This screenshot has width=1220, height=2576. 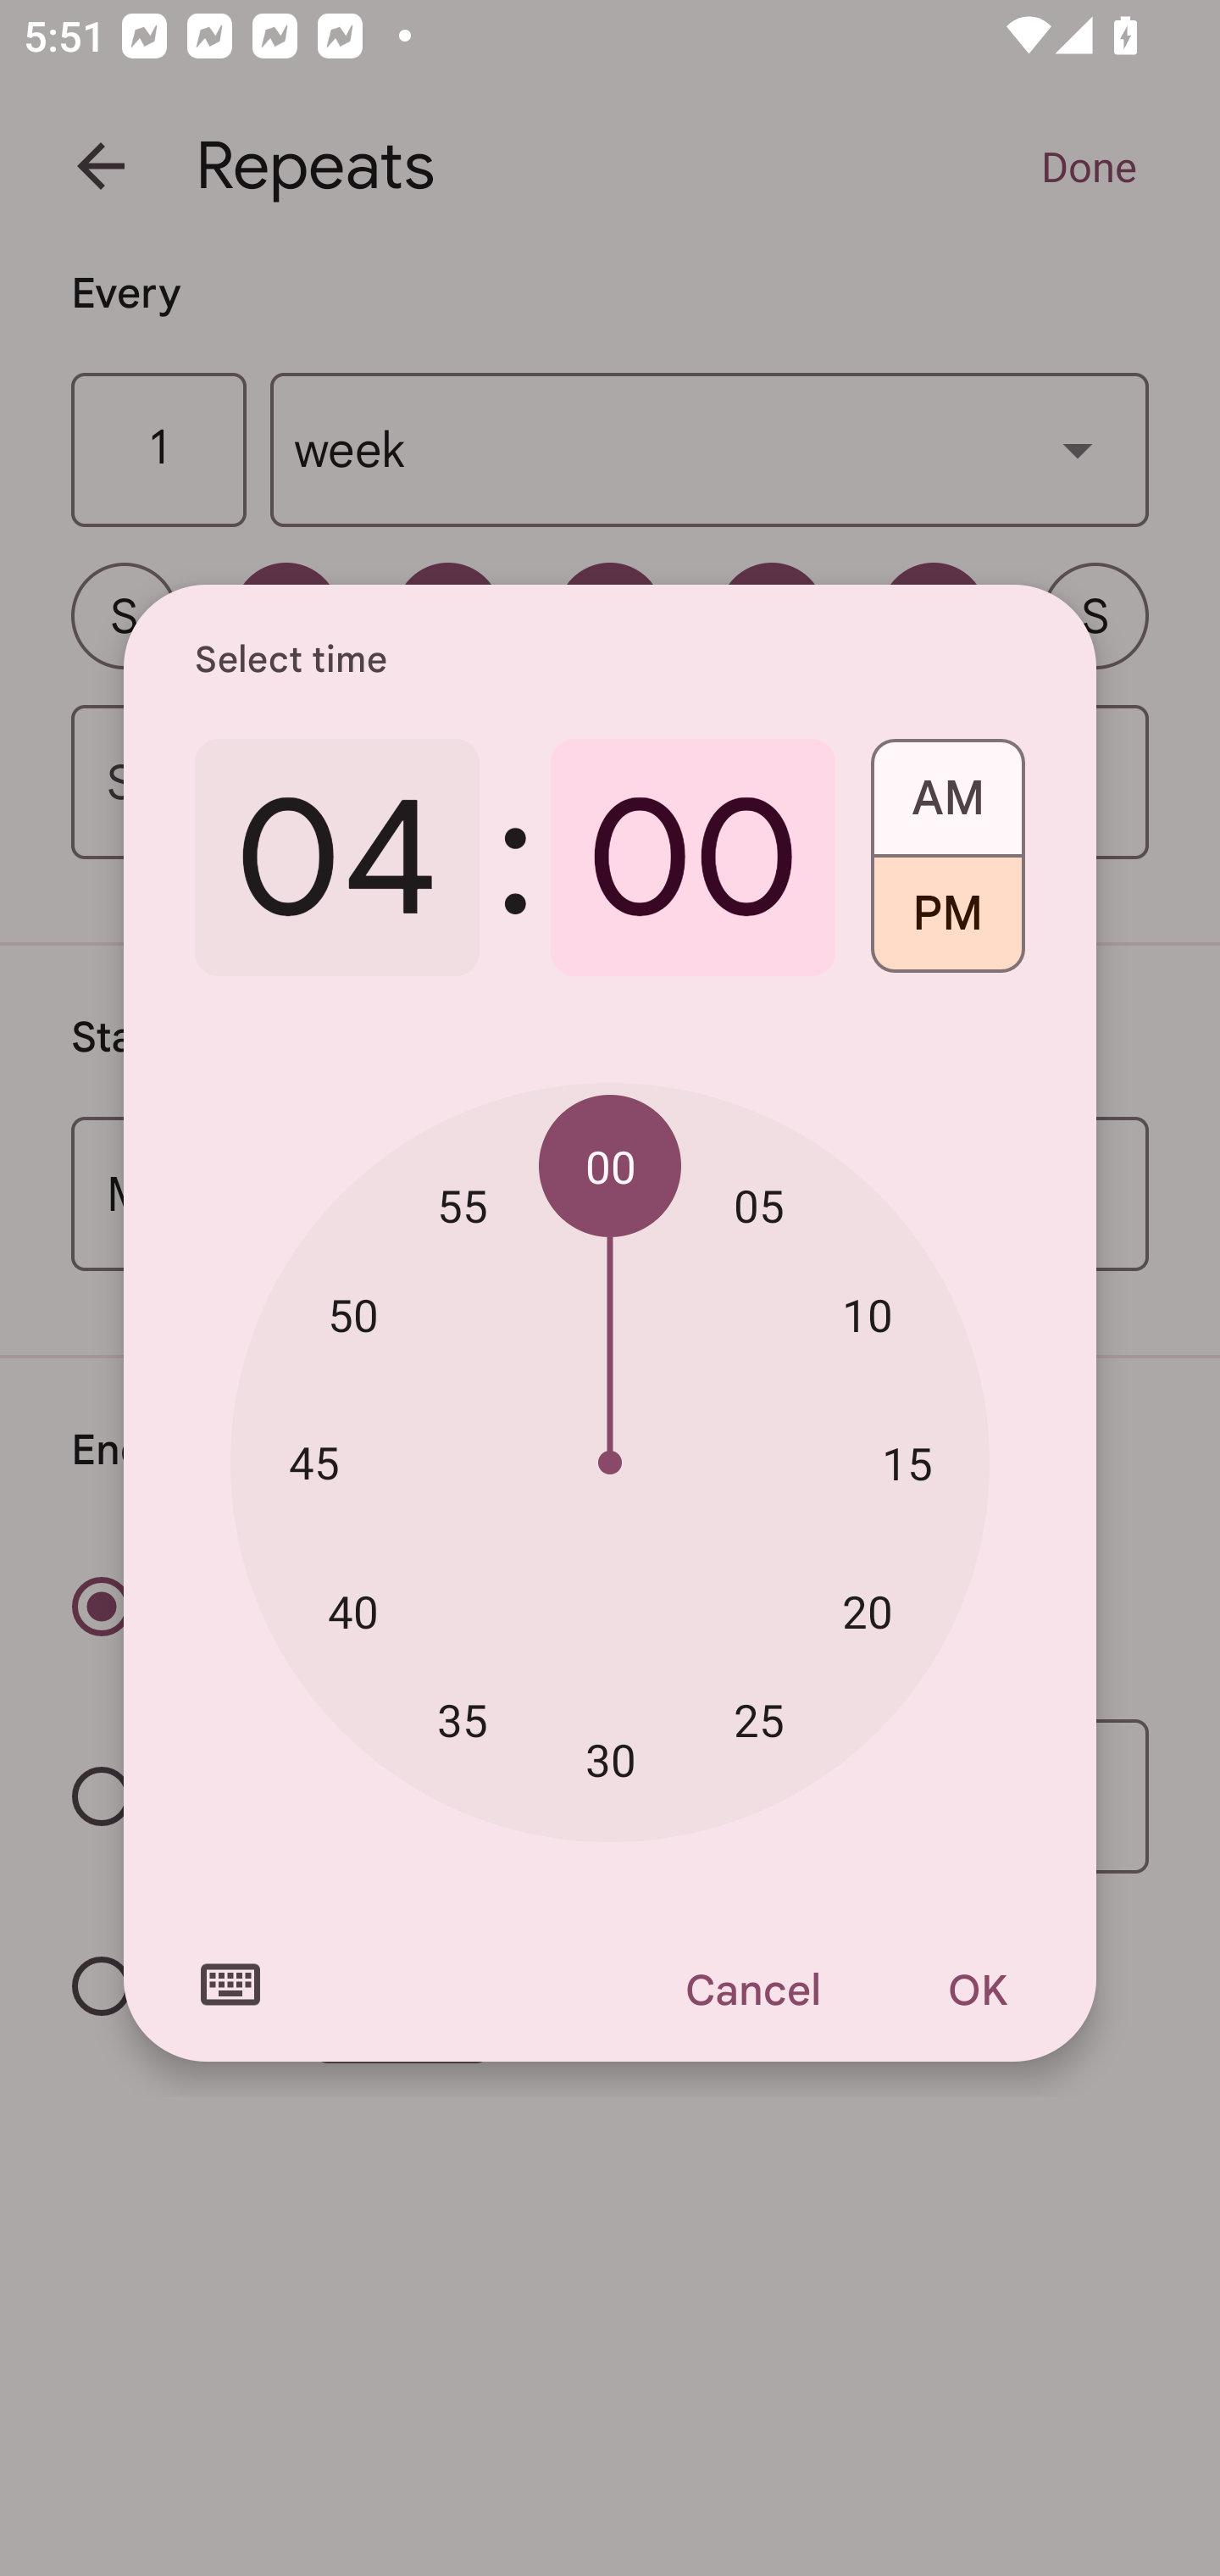 What do you see at coordinates (759, 1205) in the screenshot?
I see `05 05 minutes` at bounding box center [759, 1205].